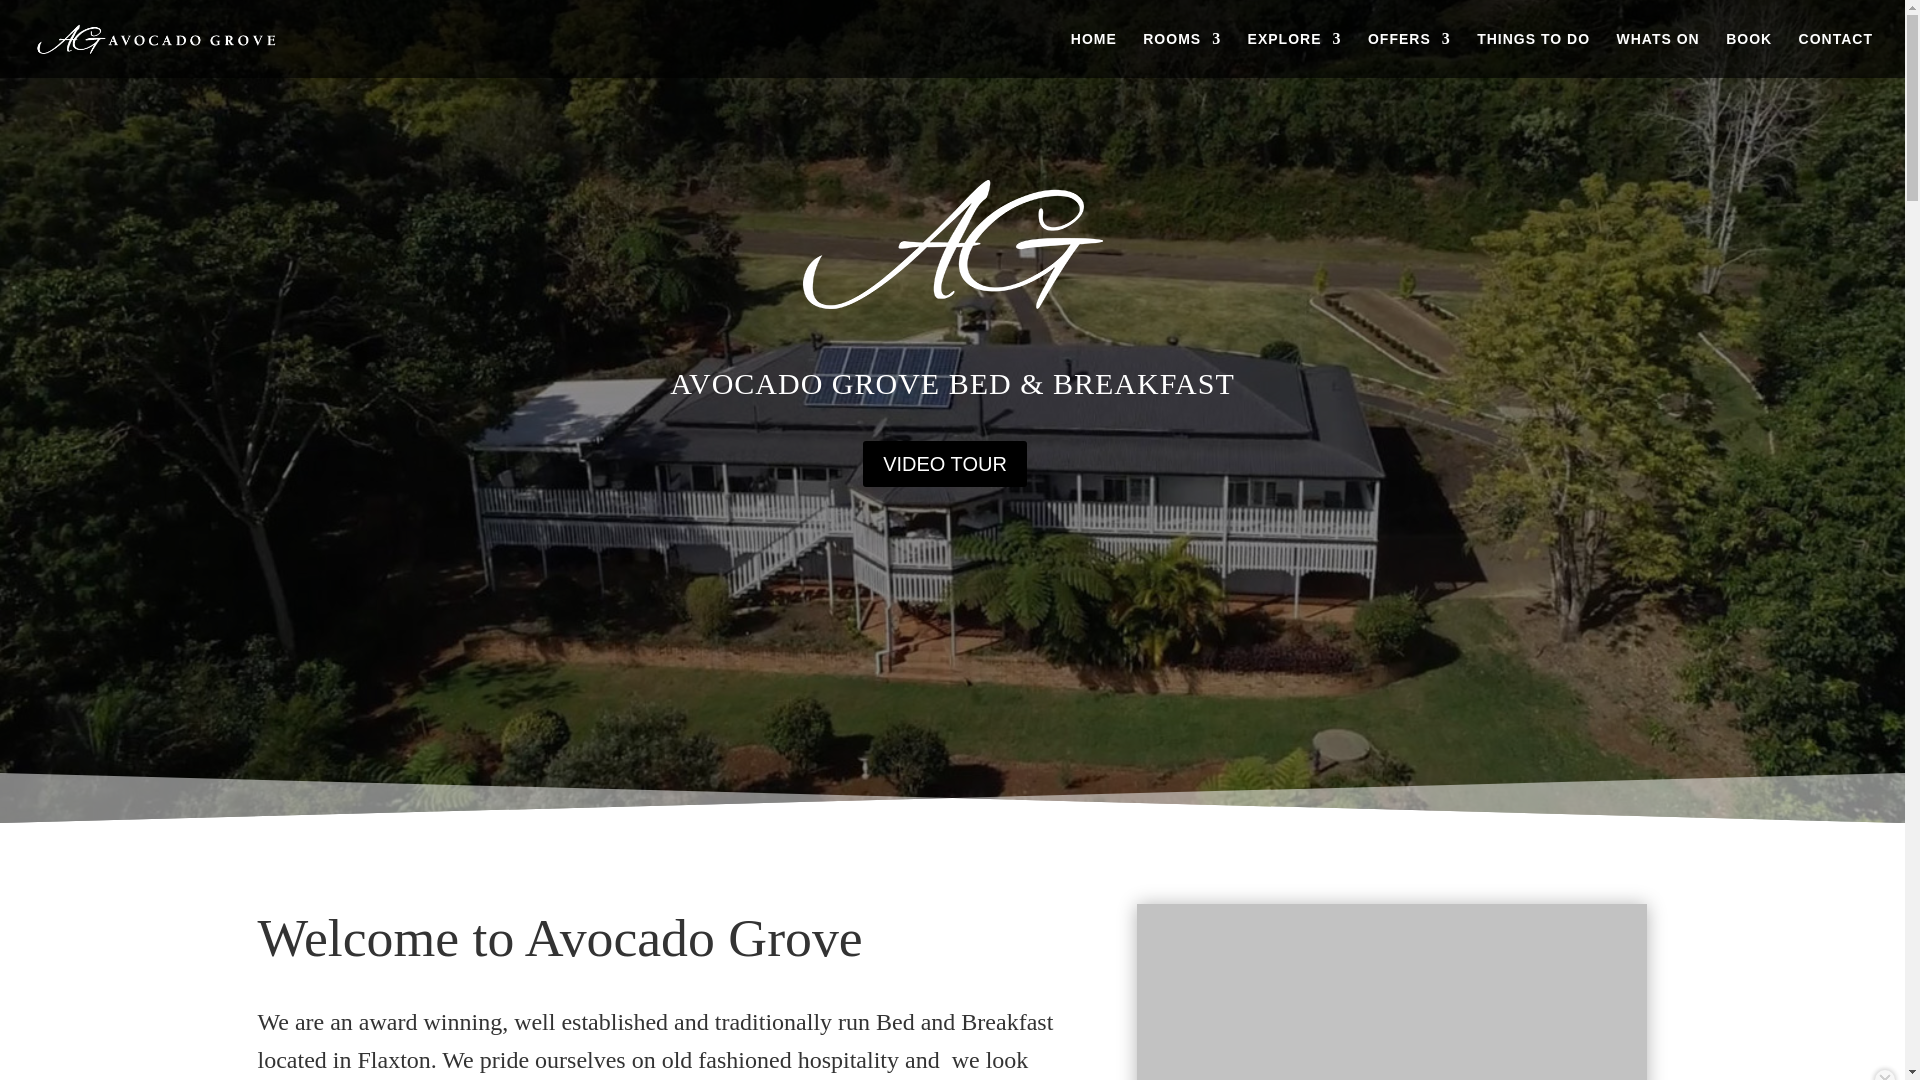 This screenshot has height=1080, width=1920. What do you see at coordinates (1749, 54) in the screenshot?
I see `BOOK` at bounding box center [1749, 54].